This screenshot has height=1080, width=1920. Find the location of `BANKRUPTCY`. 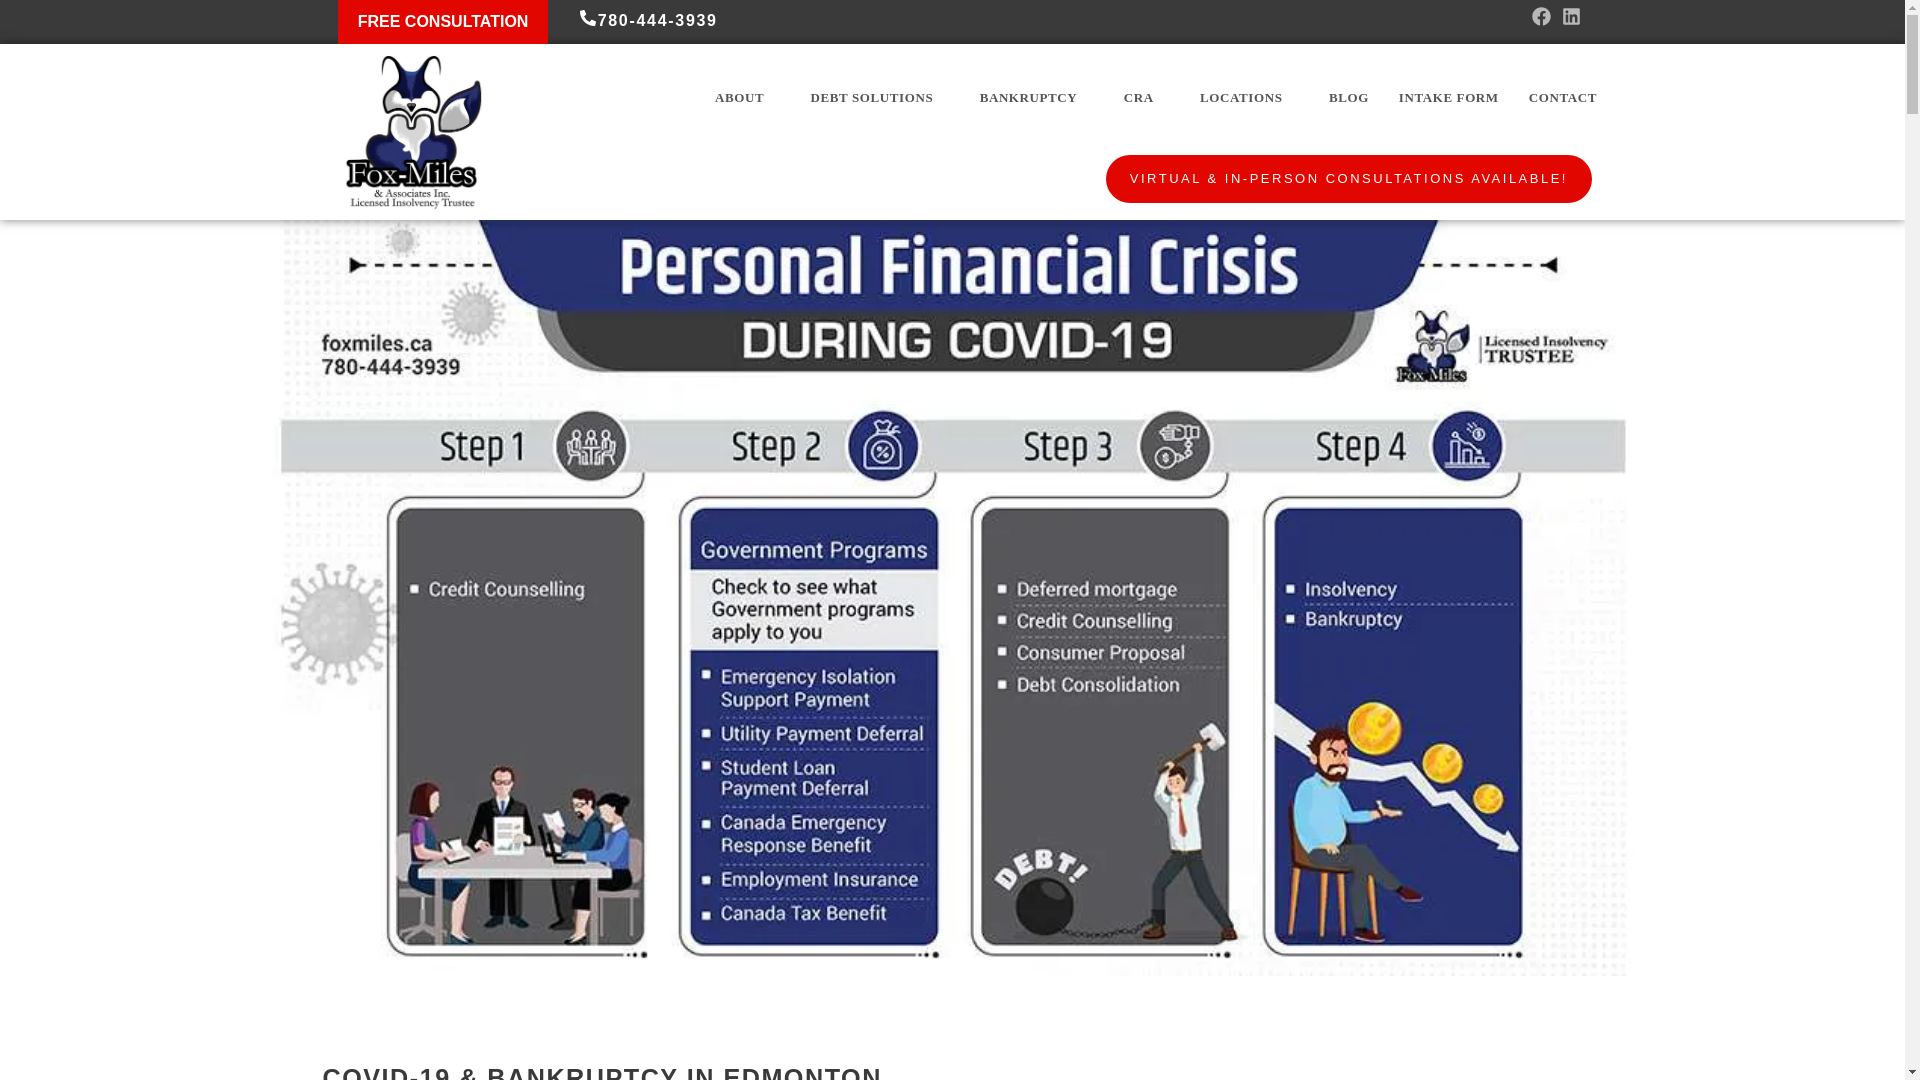

BANKRUPTCY is located at coordinates (1037, 98).